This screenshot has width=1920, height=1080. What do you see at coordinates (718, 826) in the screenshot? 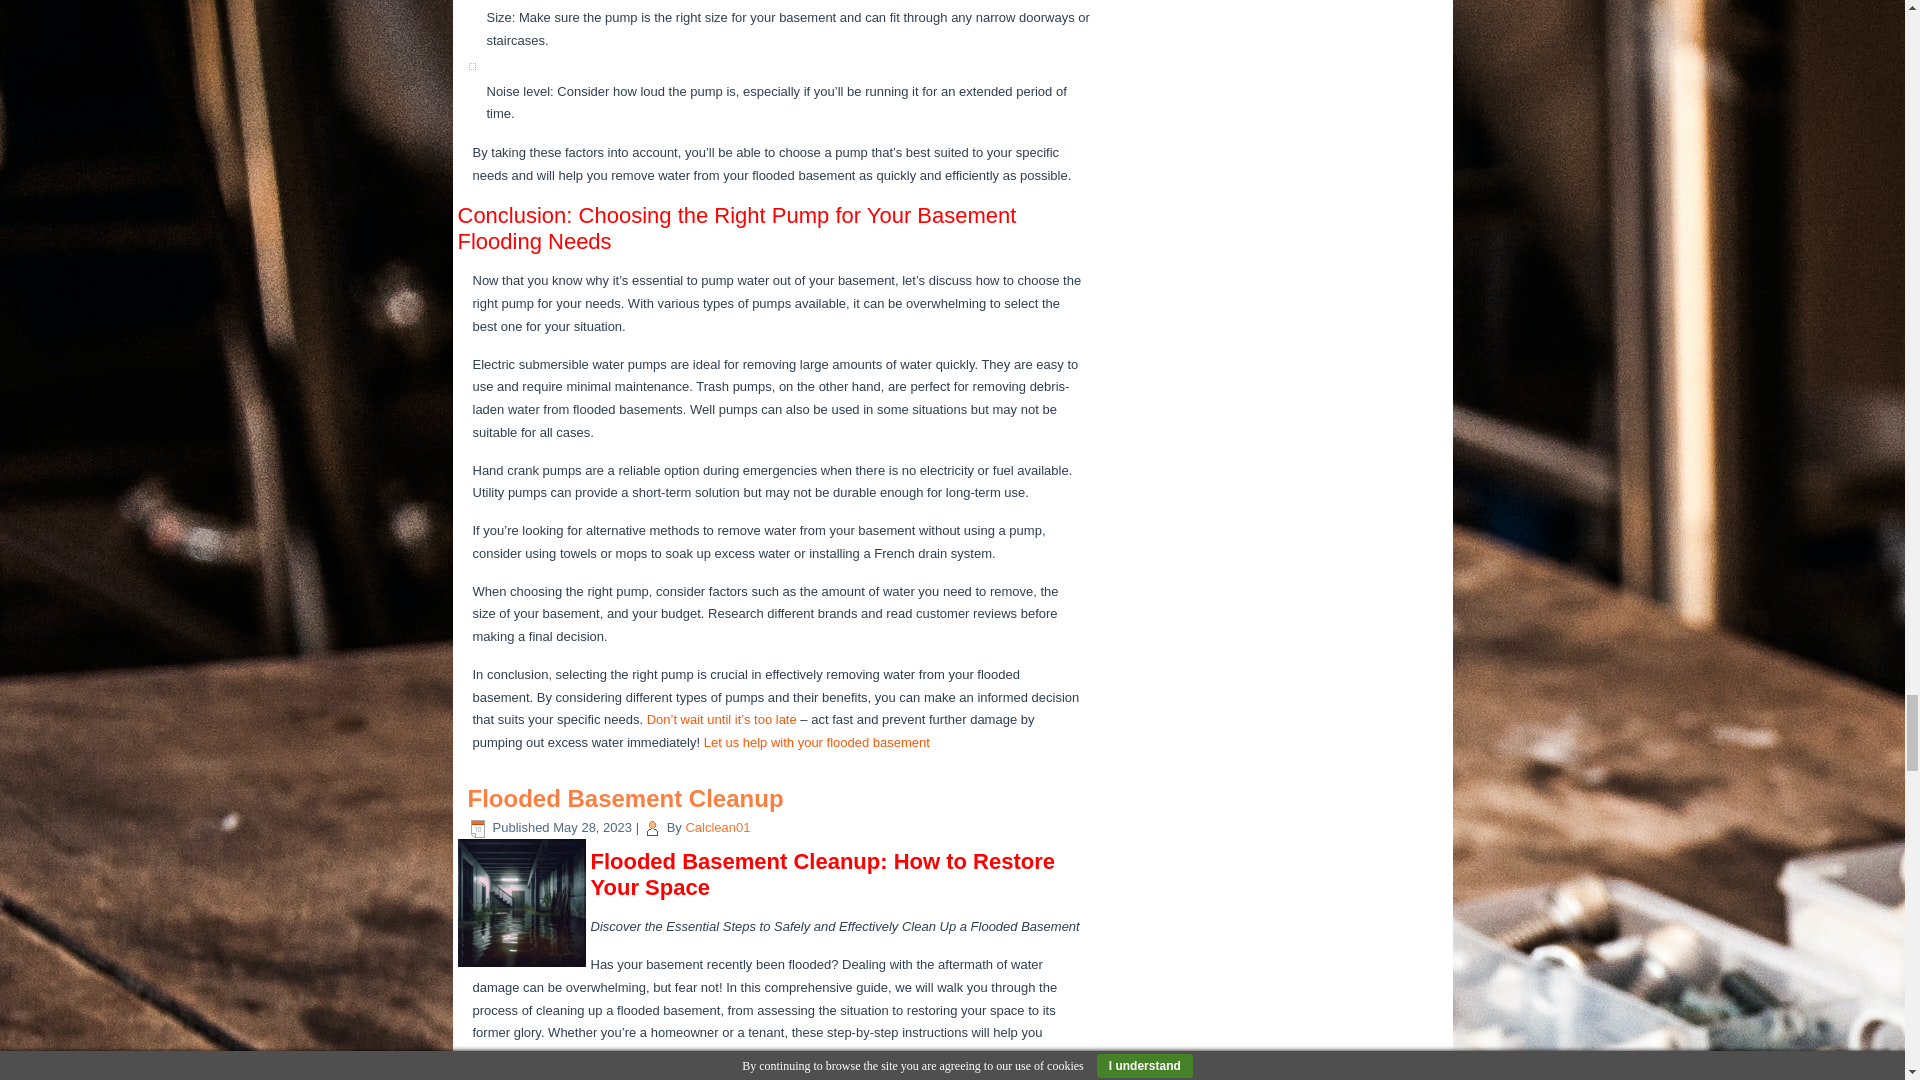
I see `View all posts by Calclean01` at bounding box center [718, 826].